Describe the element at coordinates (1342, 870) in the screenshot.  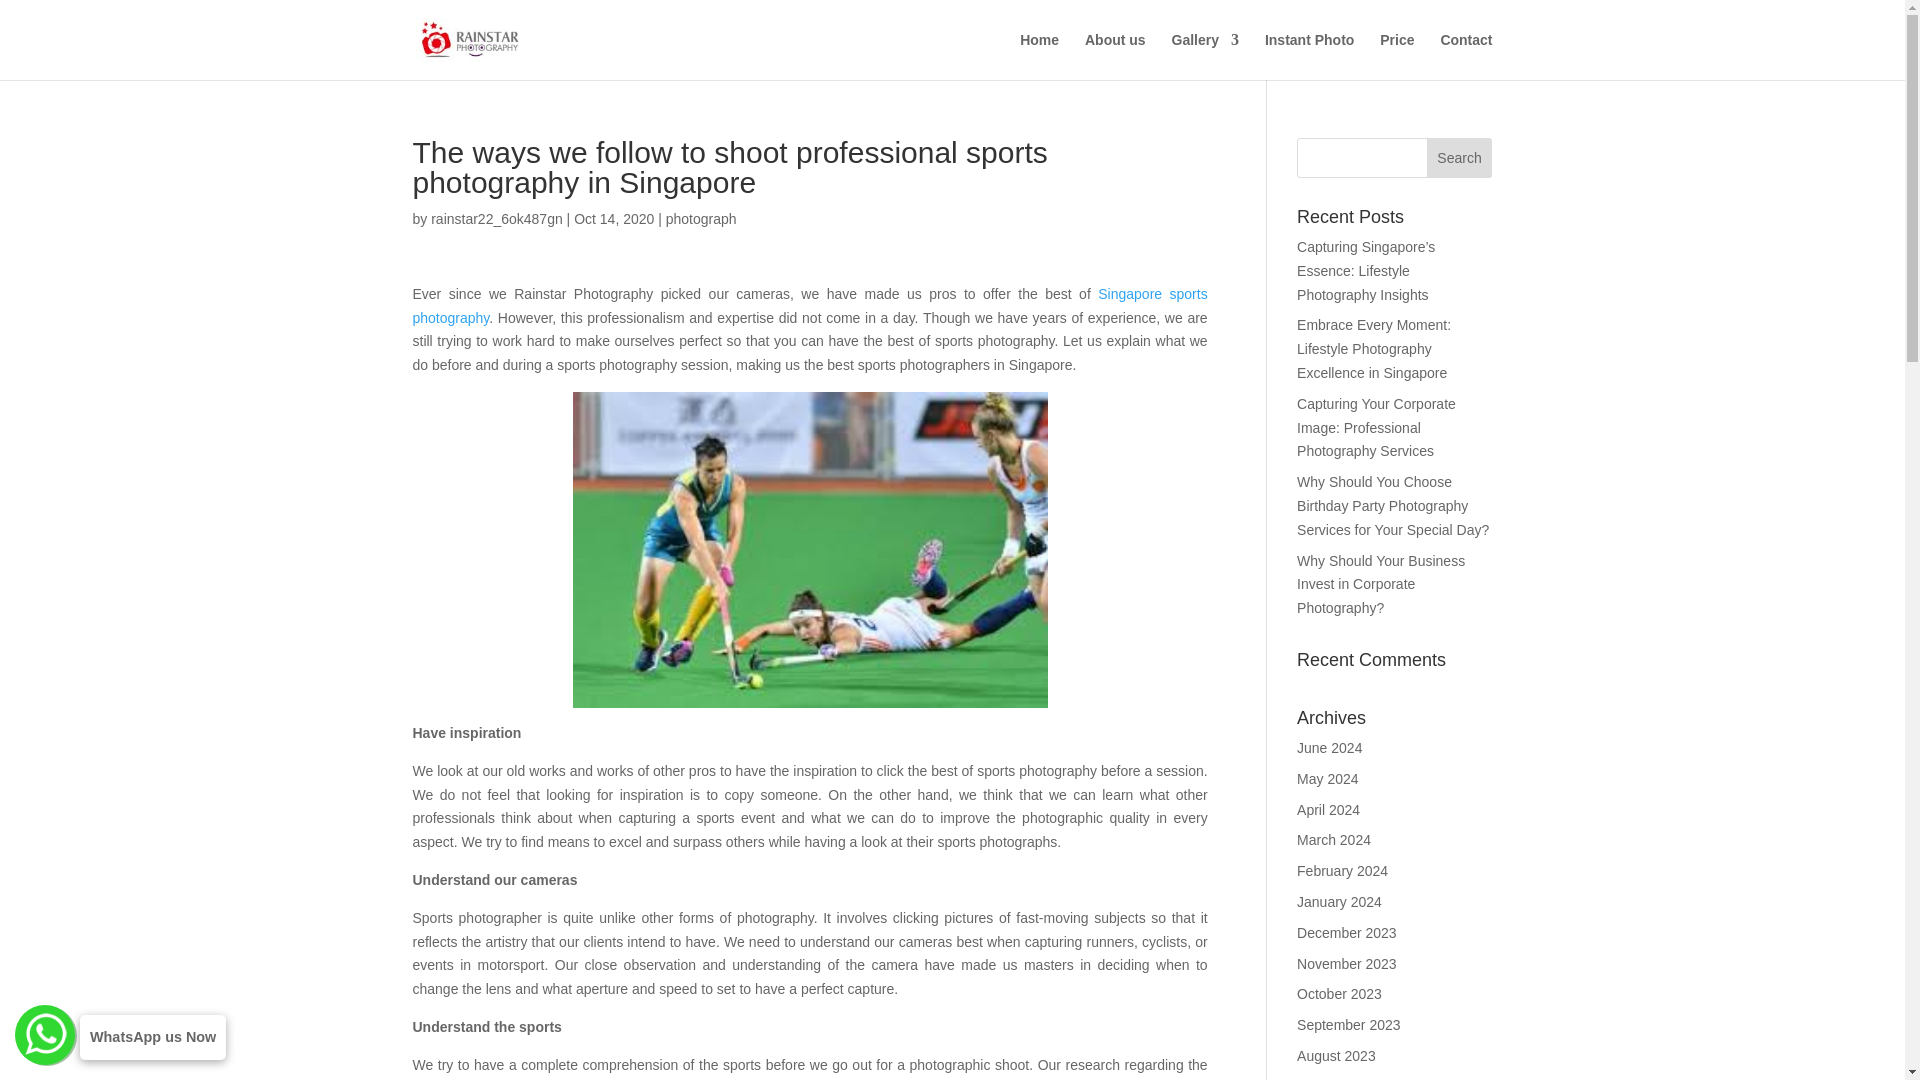
I see `February 2024` at that location.